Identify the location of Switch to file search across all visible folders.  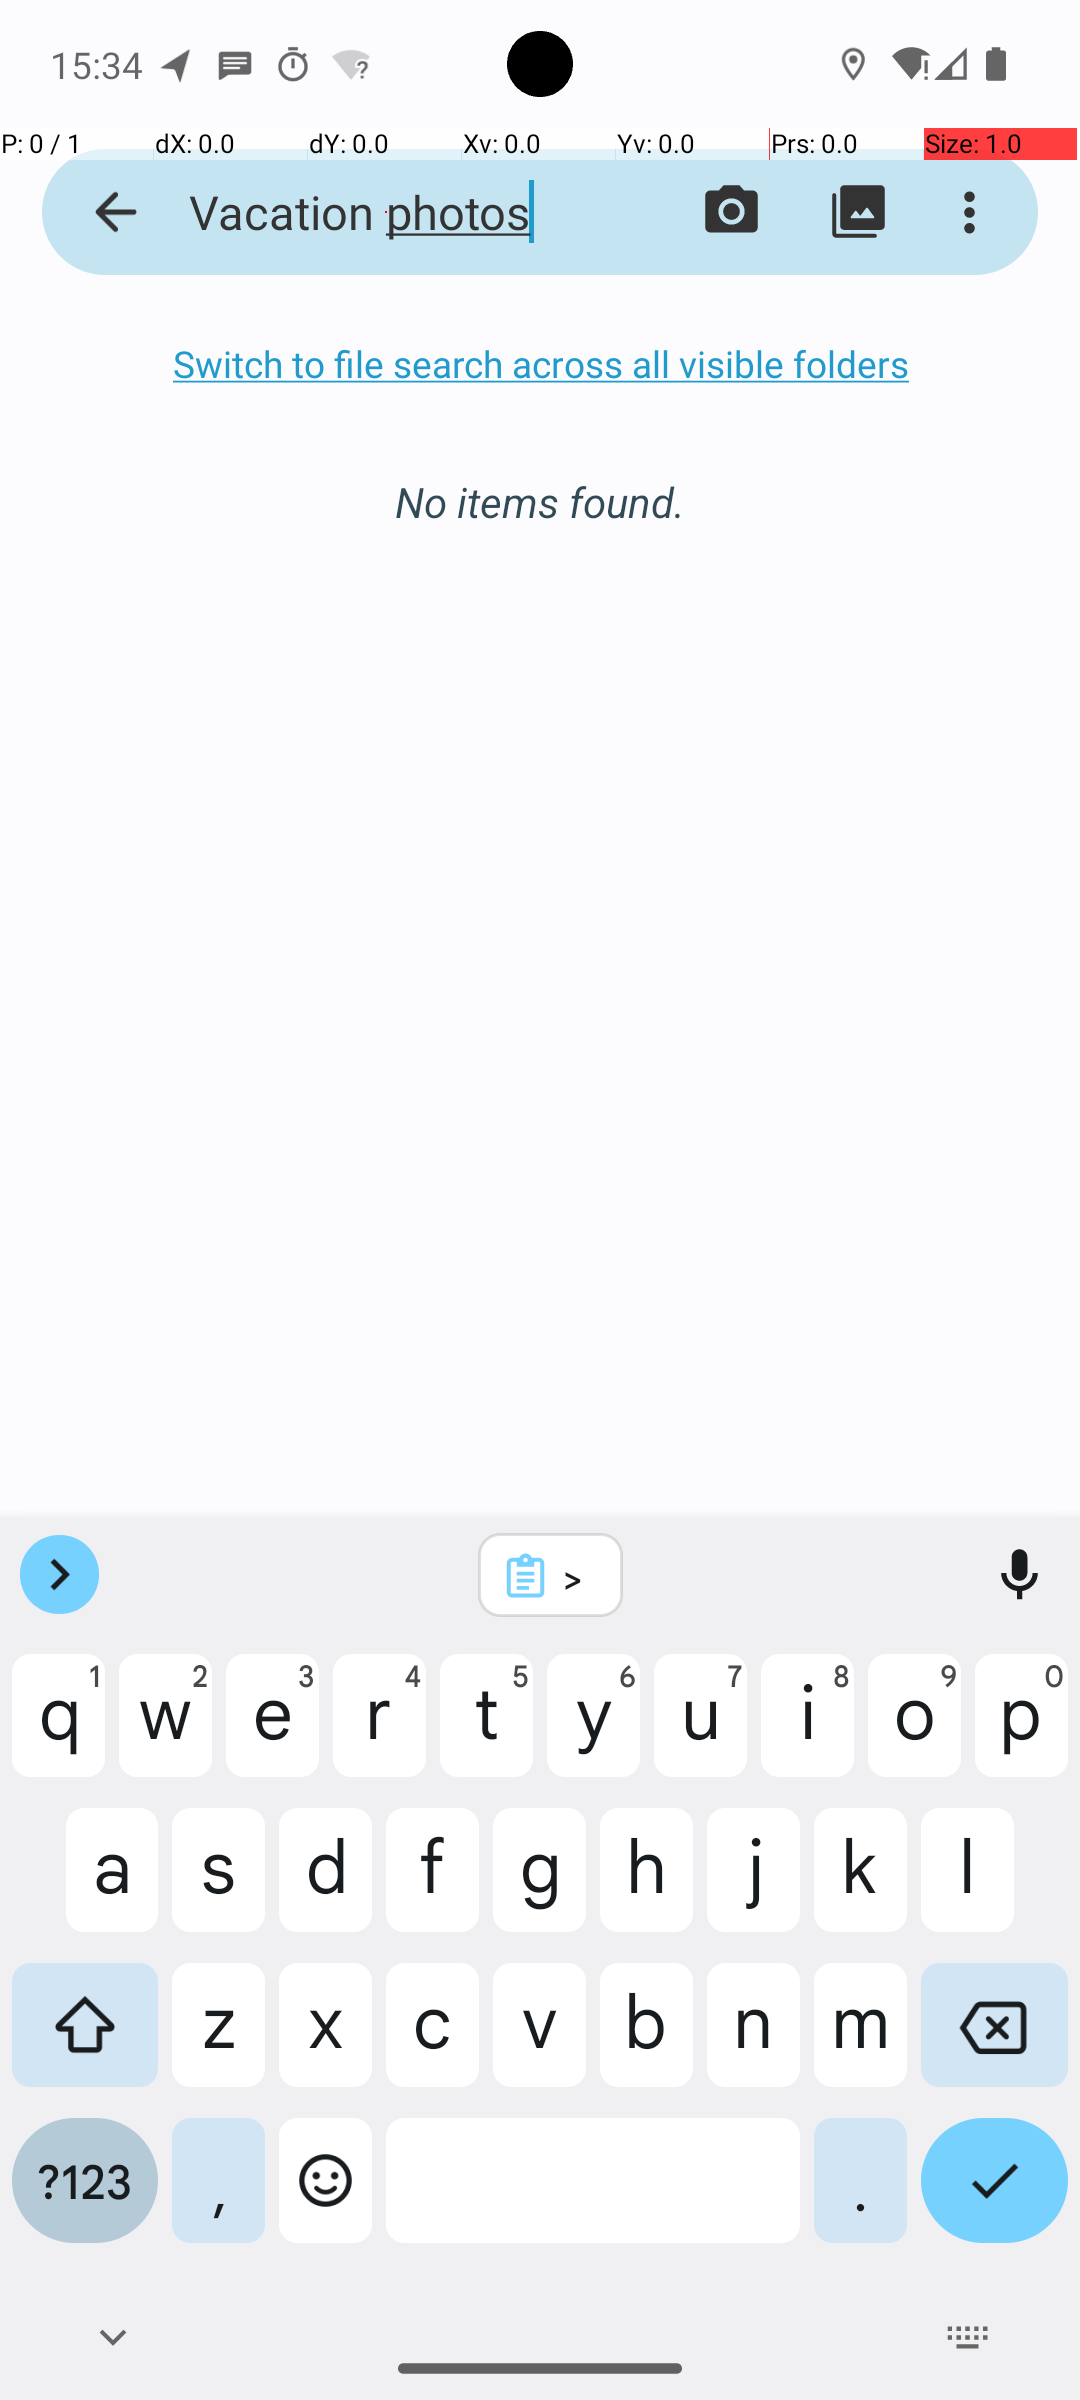
(540, 364).